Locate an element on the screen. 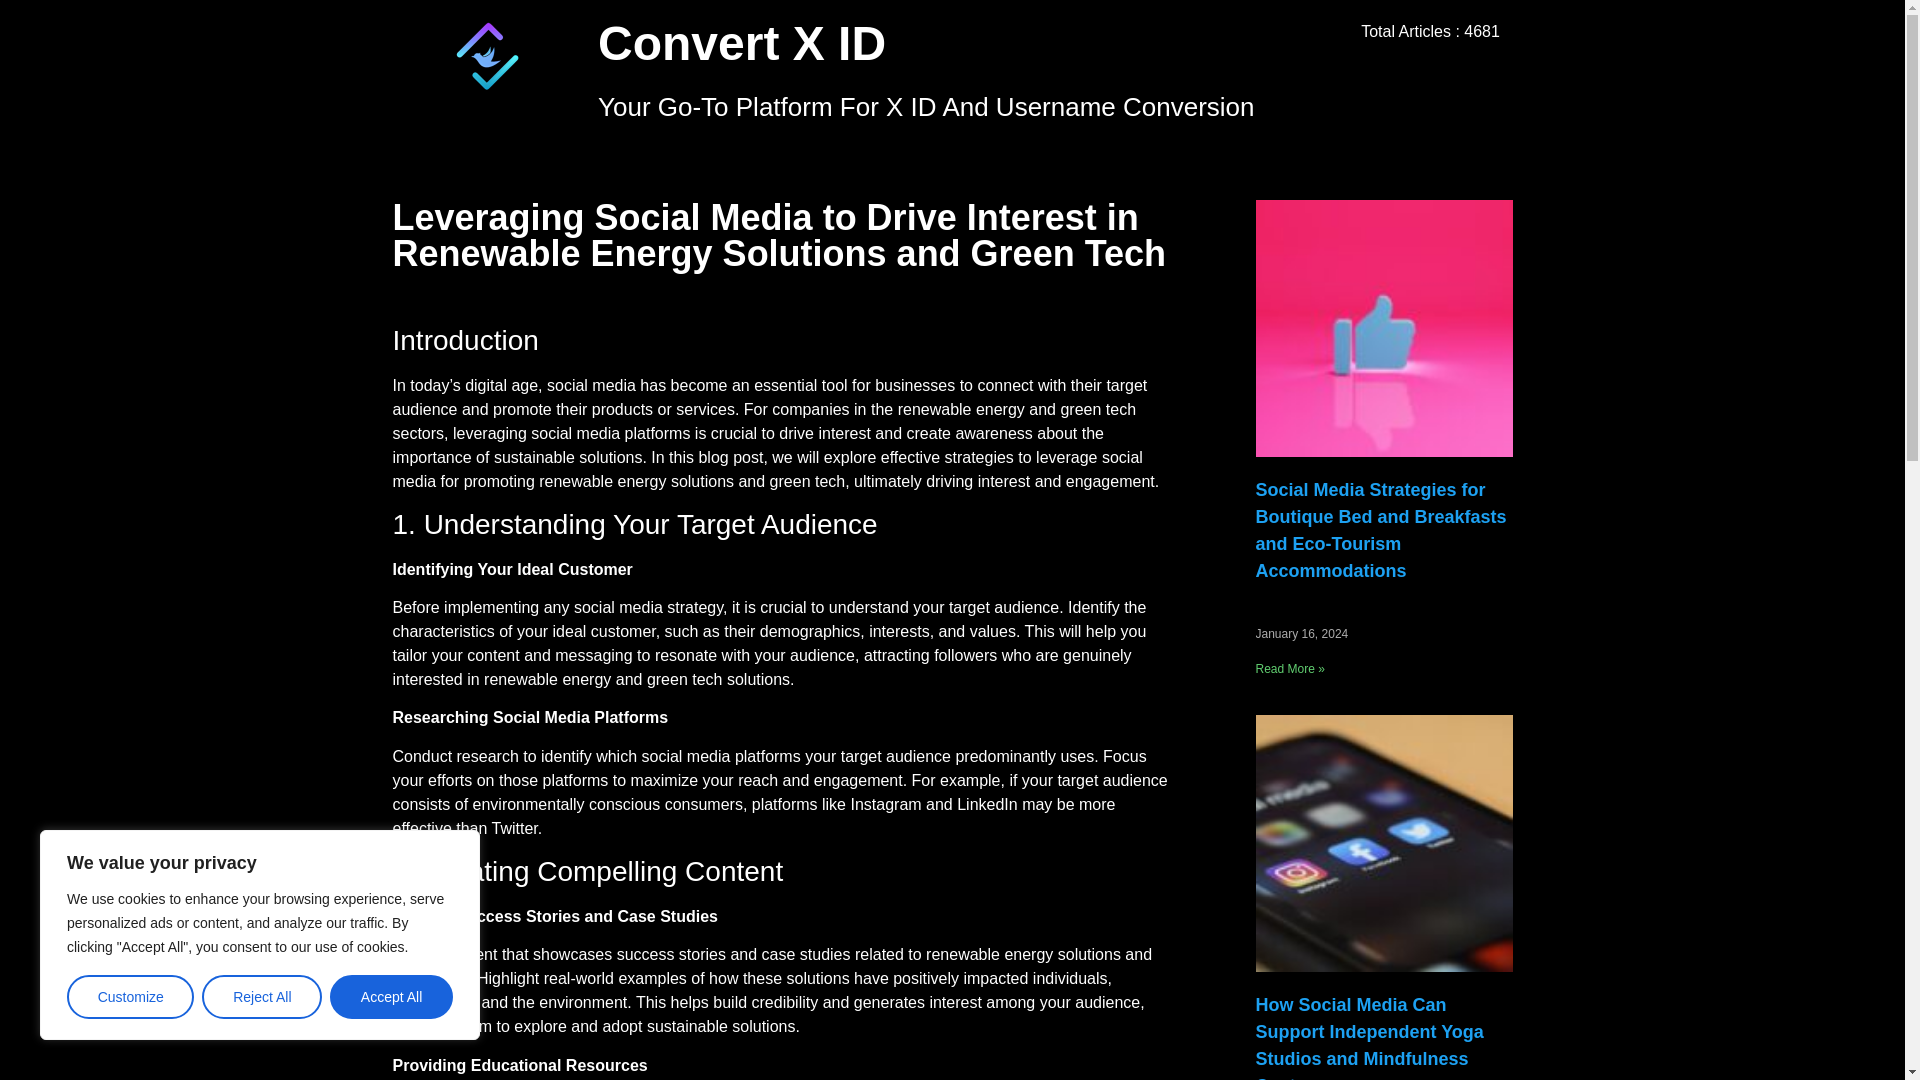  Accept All is located at coordinates (392, 997).